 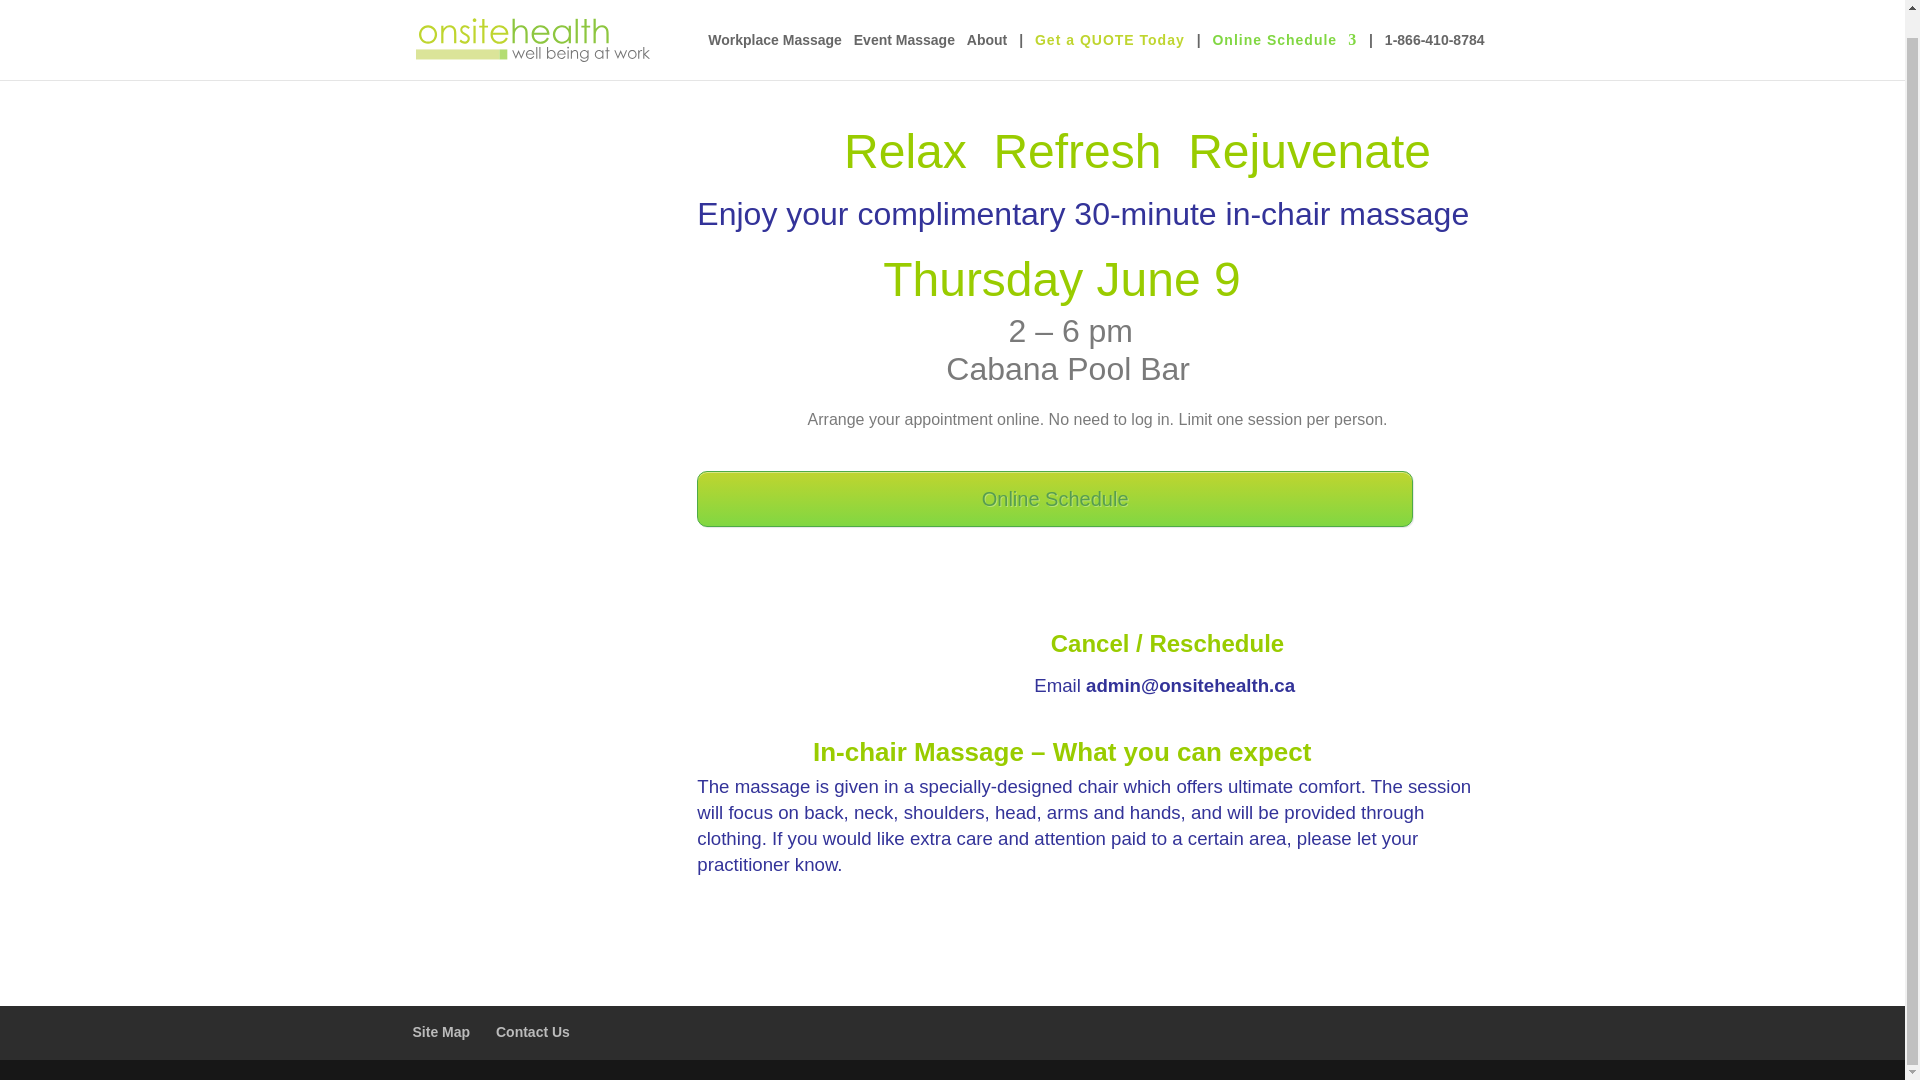 I want to click on Site Map, so click(x=441, y=1032).